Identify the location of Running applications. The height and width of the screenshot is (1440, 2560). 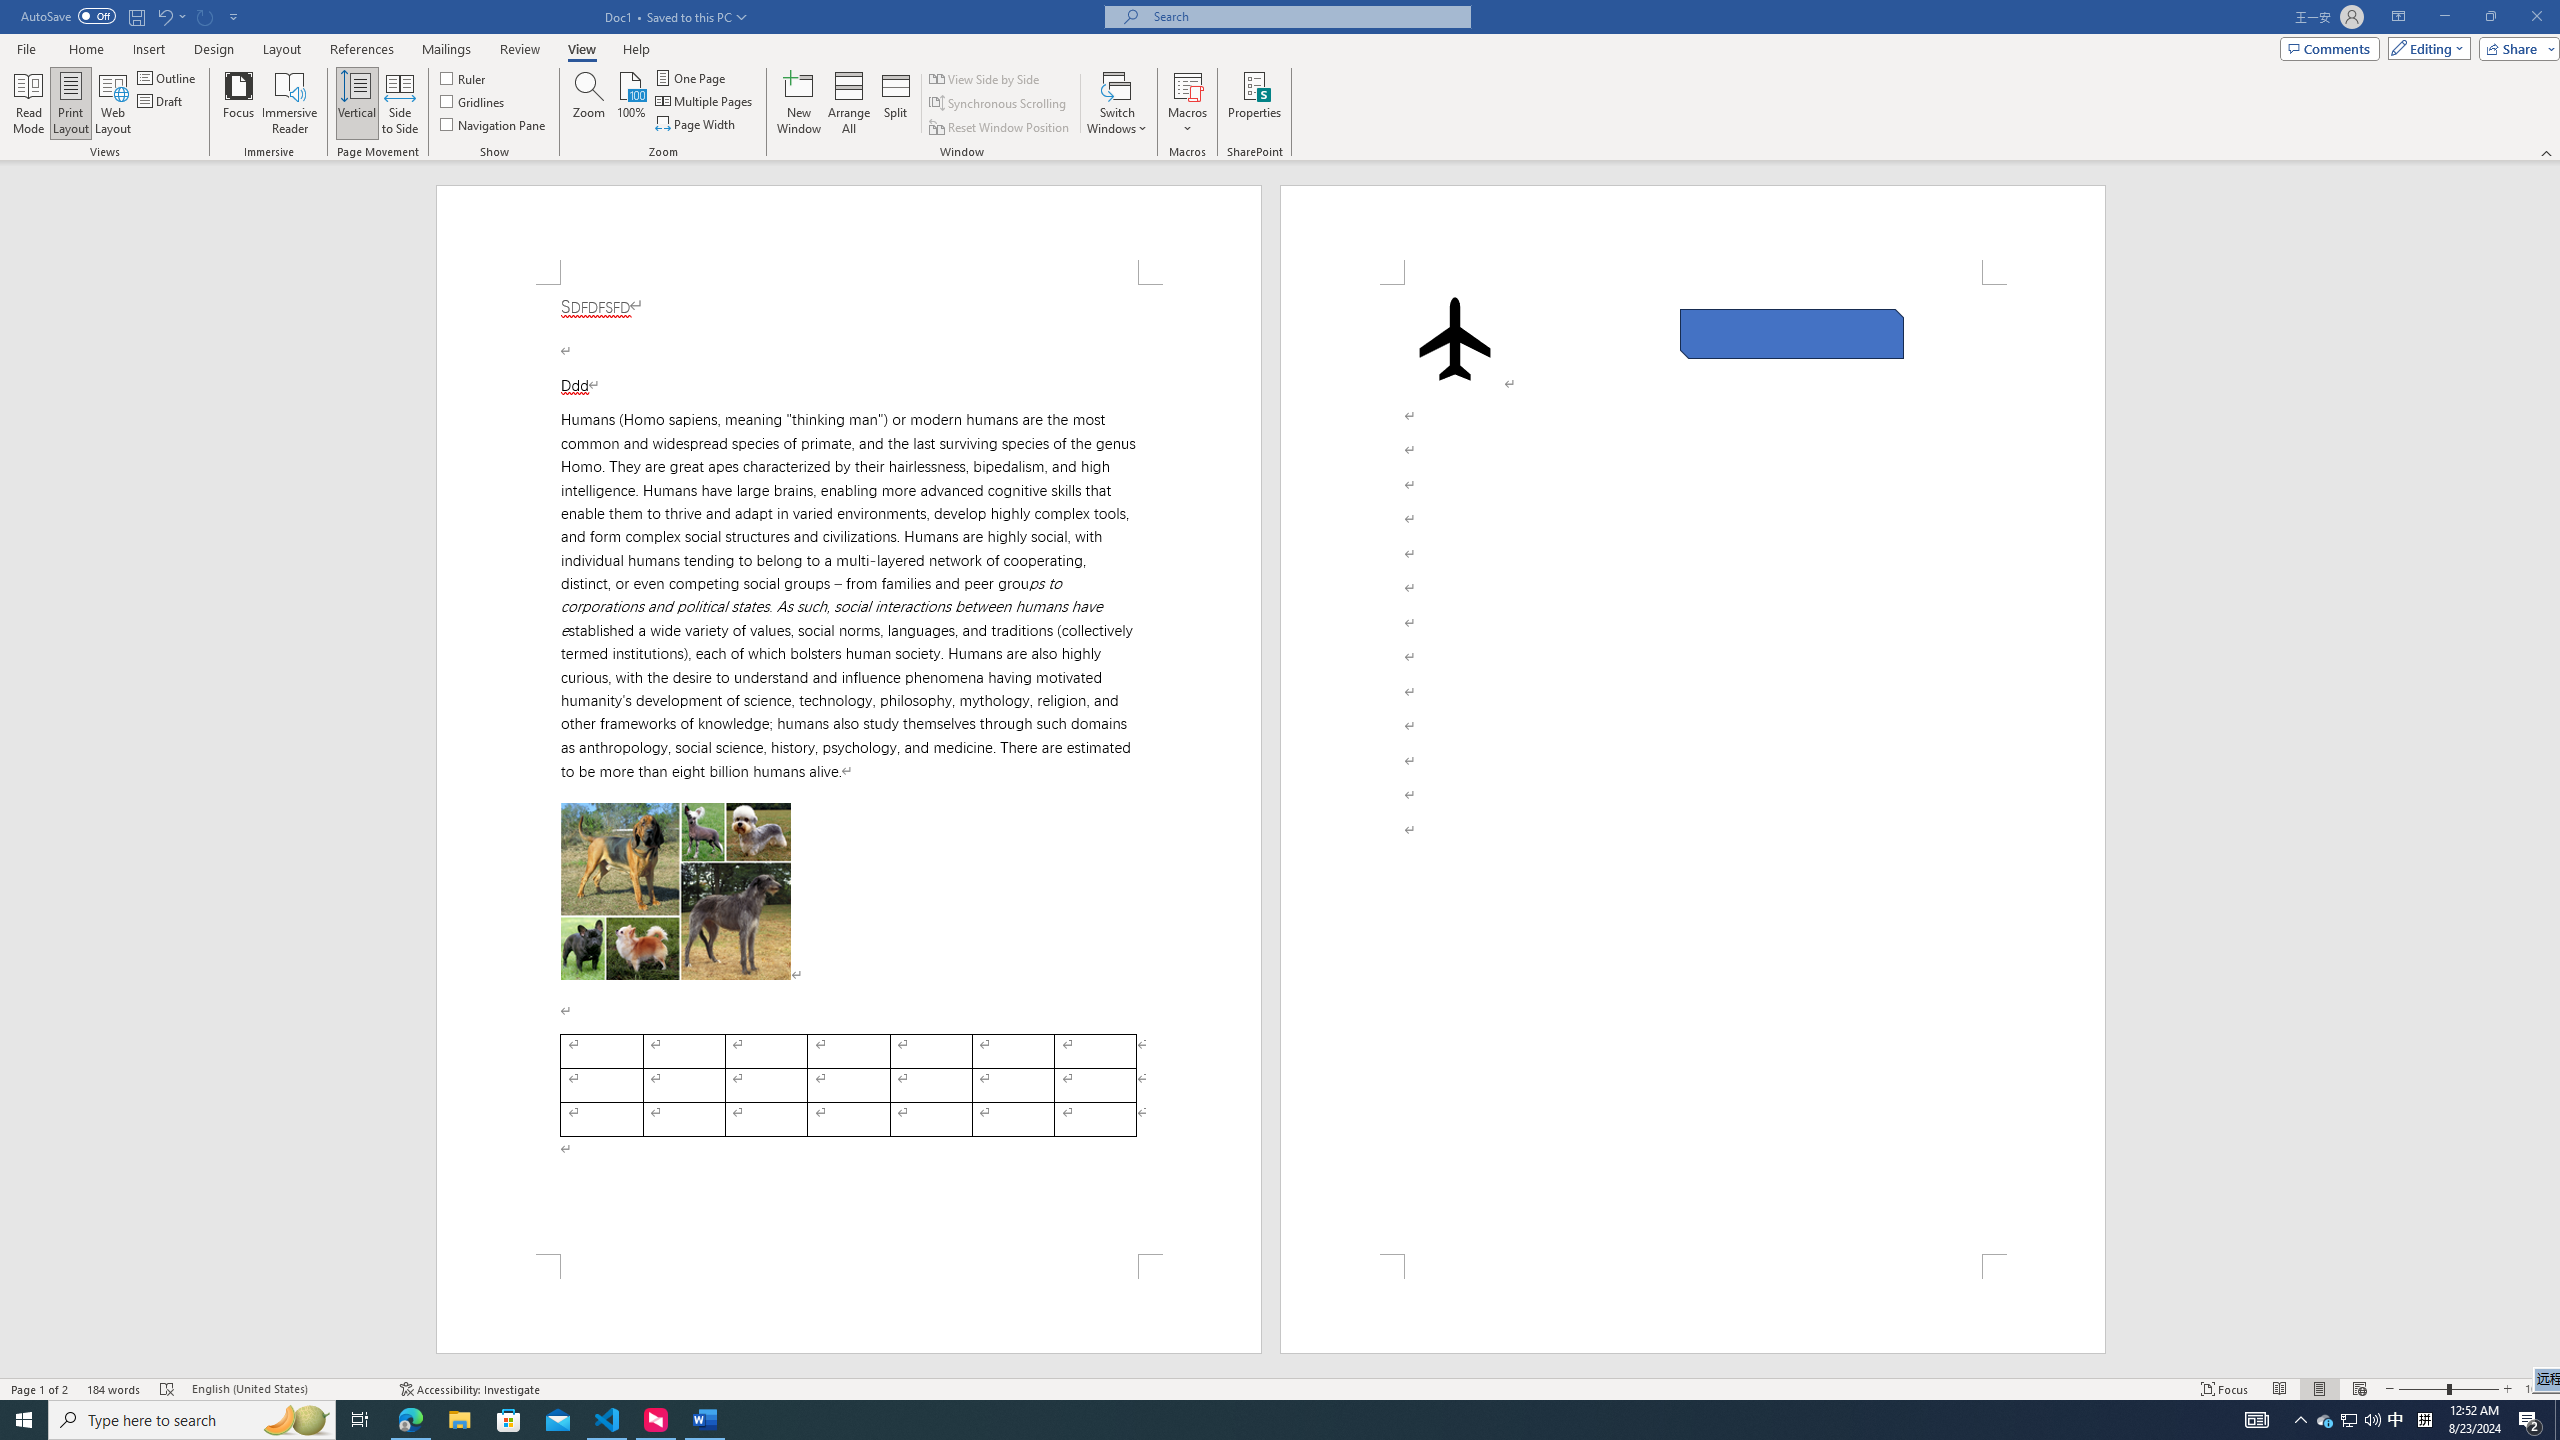
(1232, 1420).